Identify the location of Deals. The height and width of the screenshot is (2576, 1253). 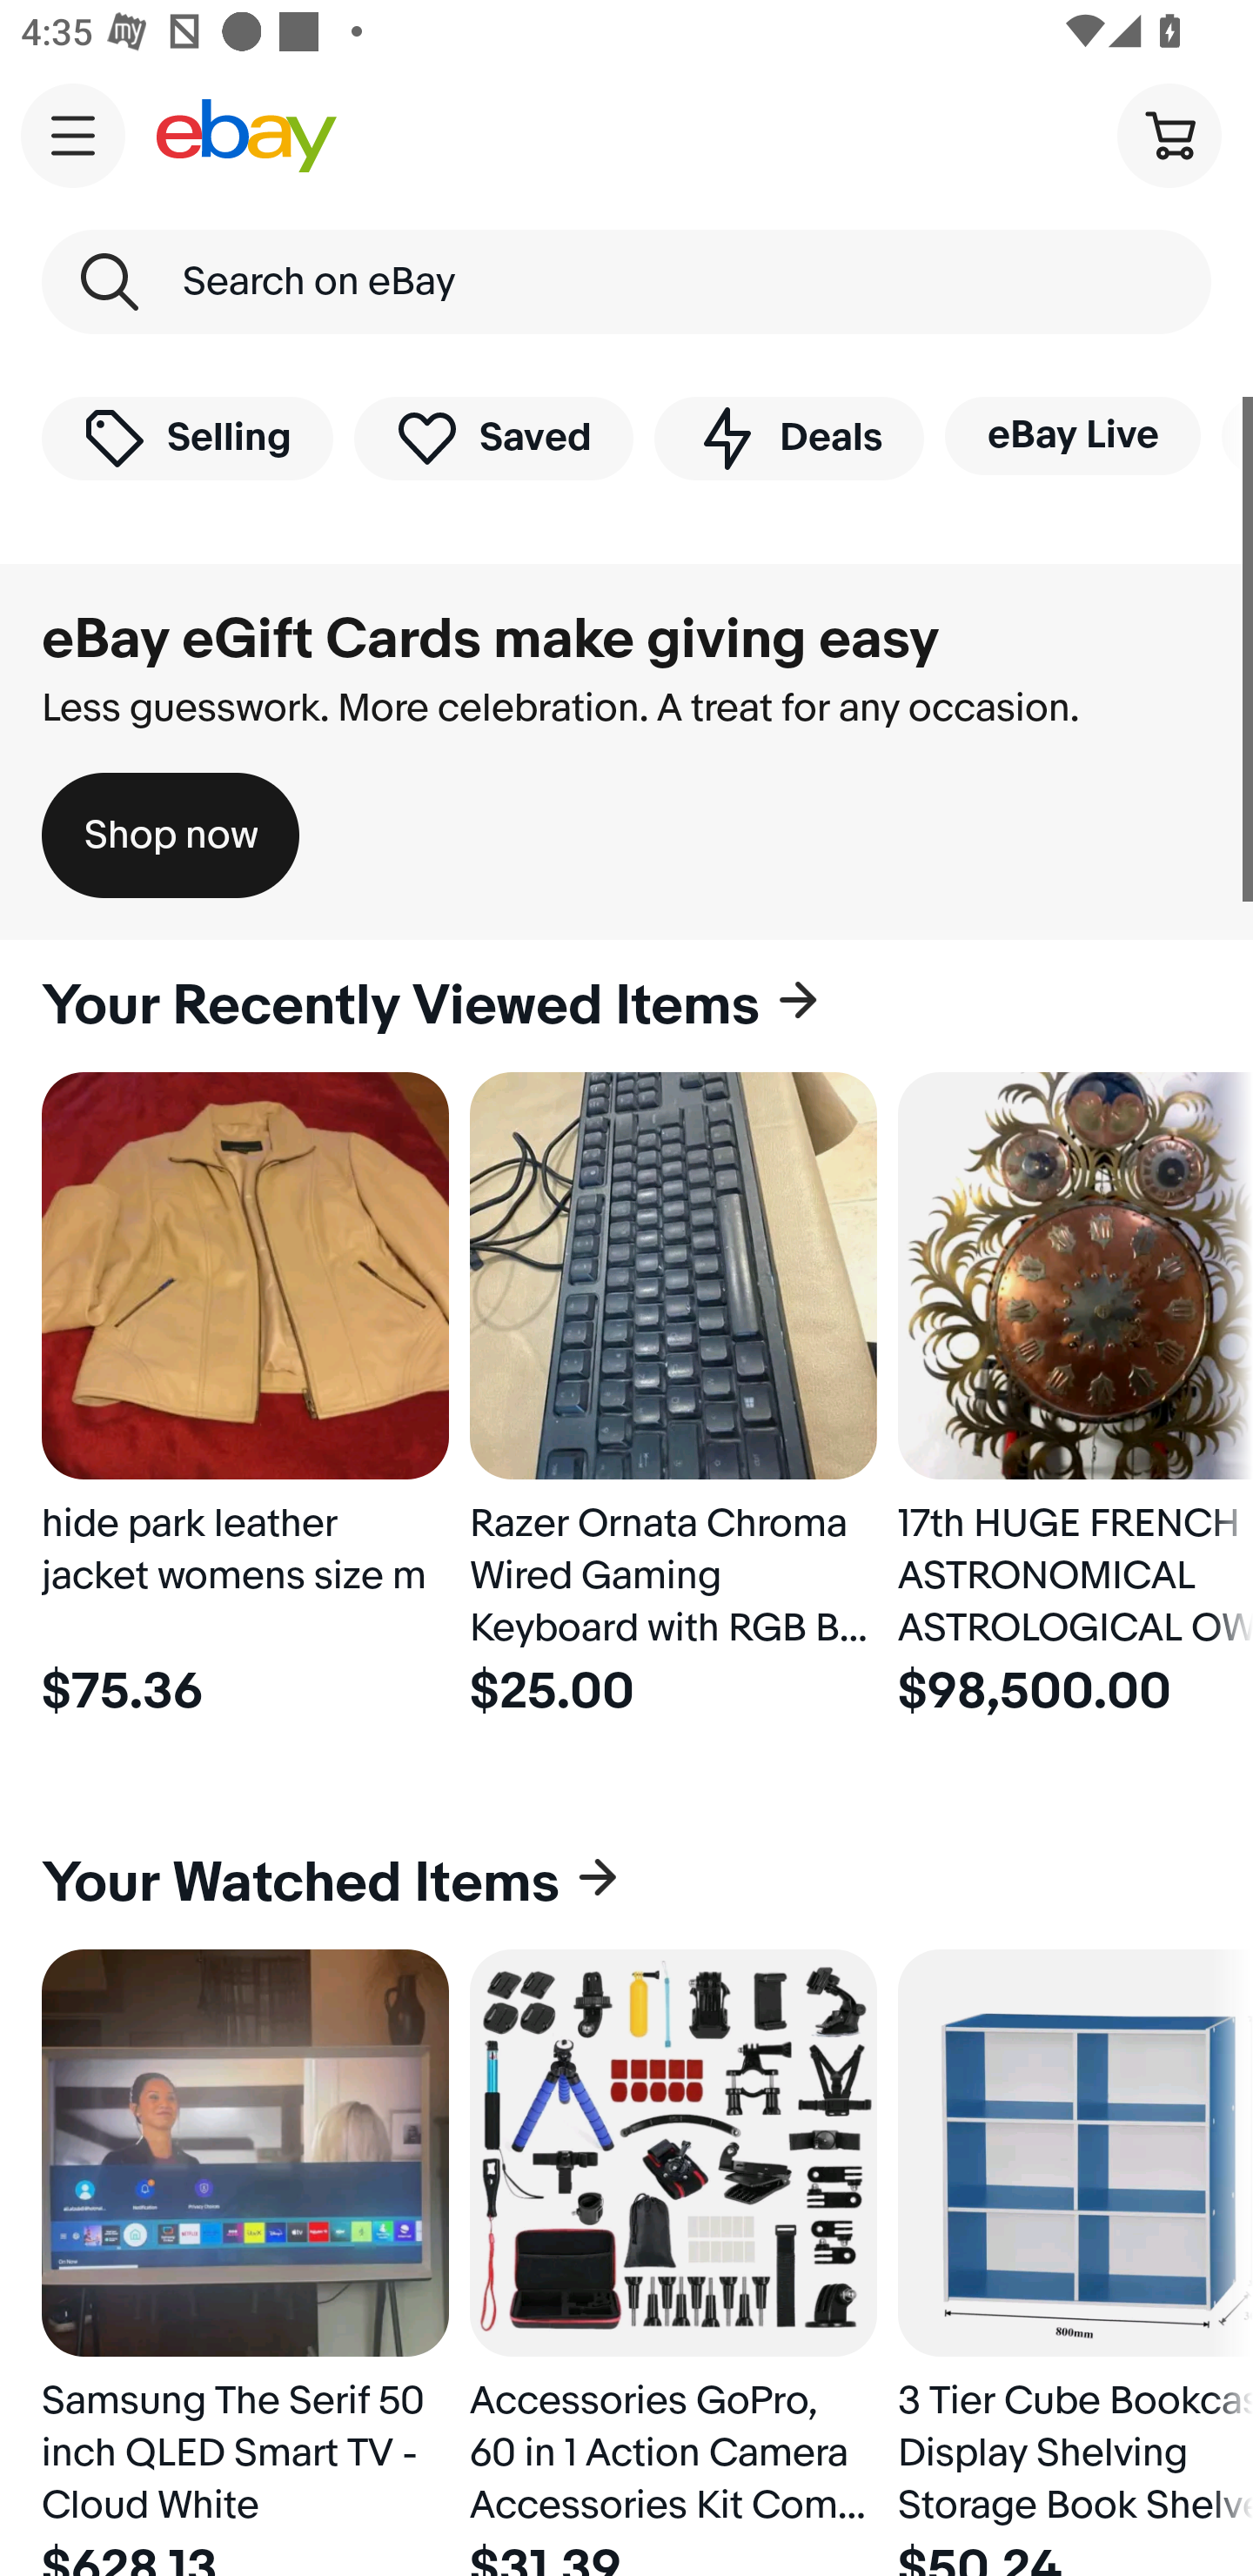
(788, 437).